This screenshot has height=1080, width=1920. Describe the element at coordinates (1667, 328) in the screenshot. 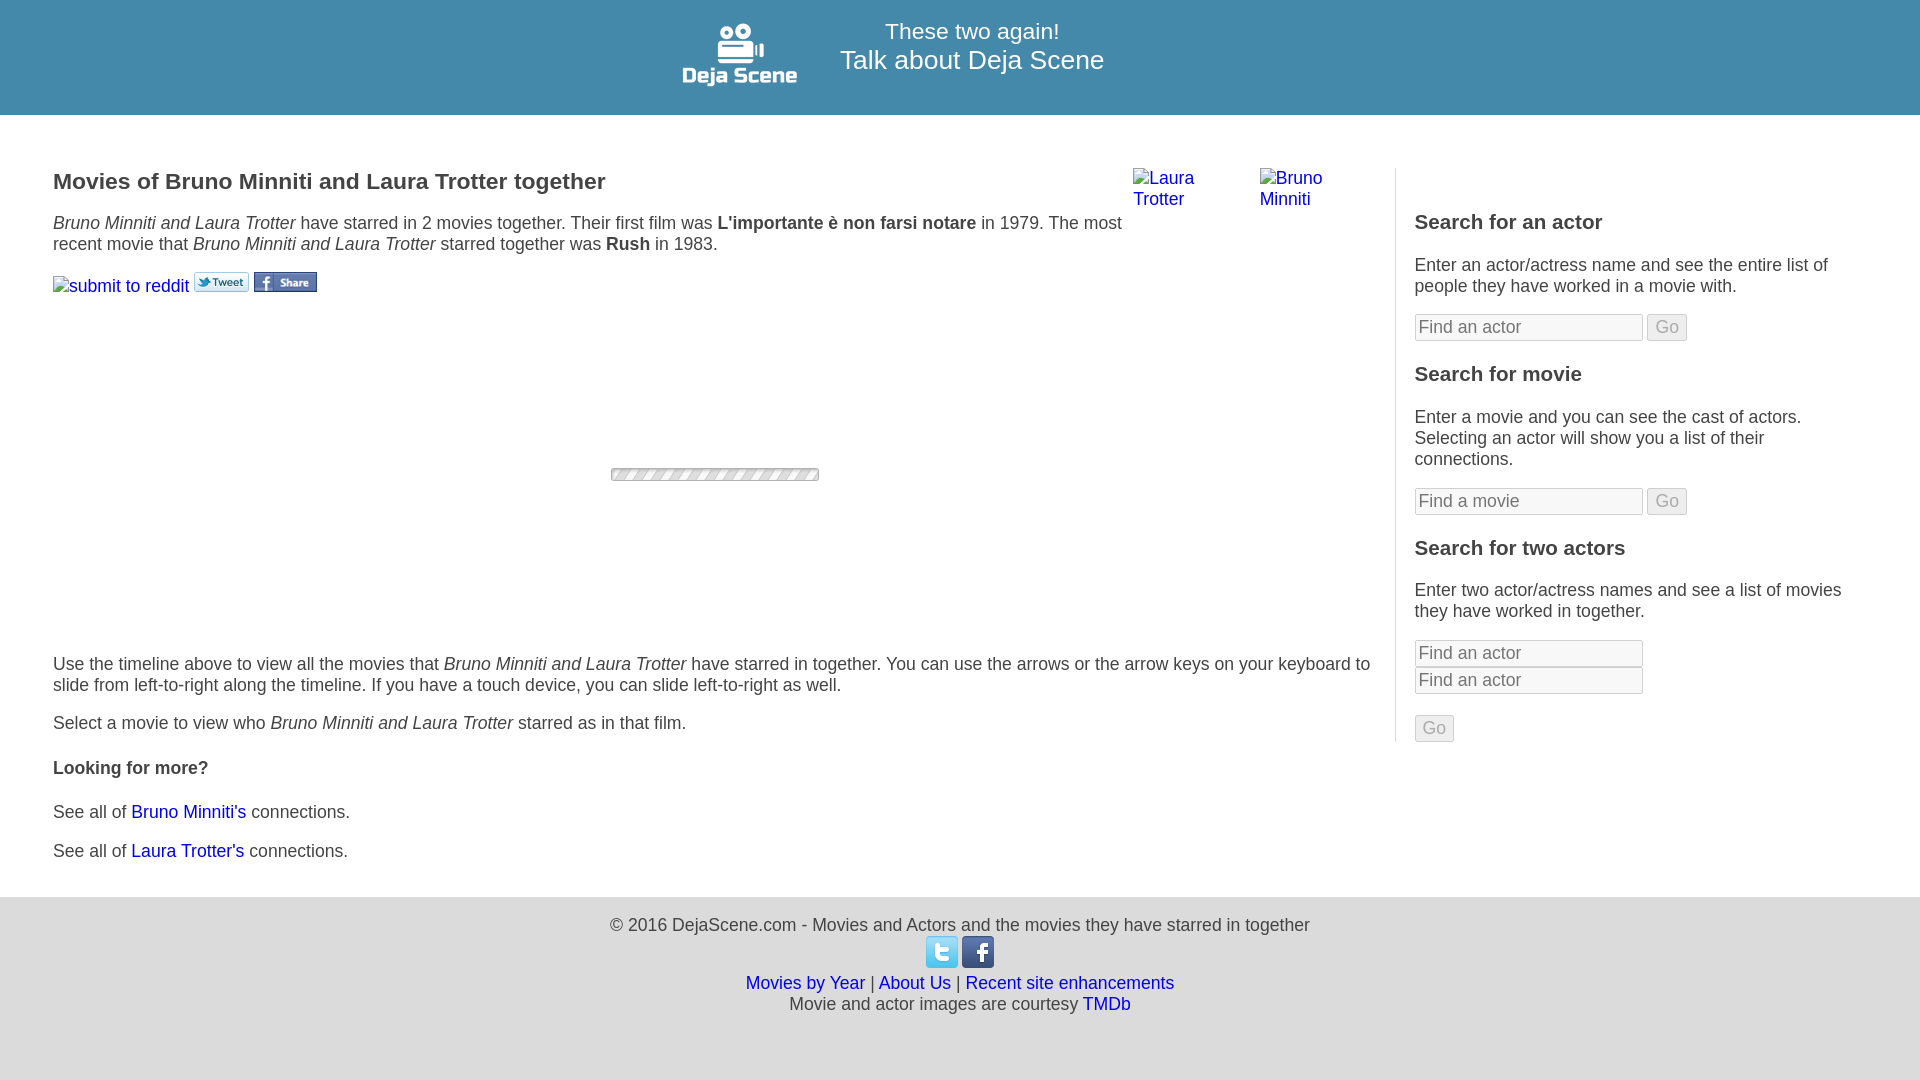

I see `Go` at that location.